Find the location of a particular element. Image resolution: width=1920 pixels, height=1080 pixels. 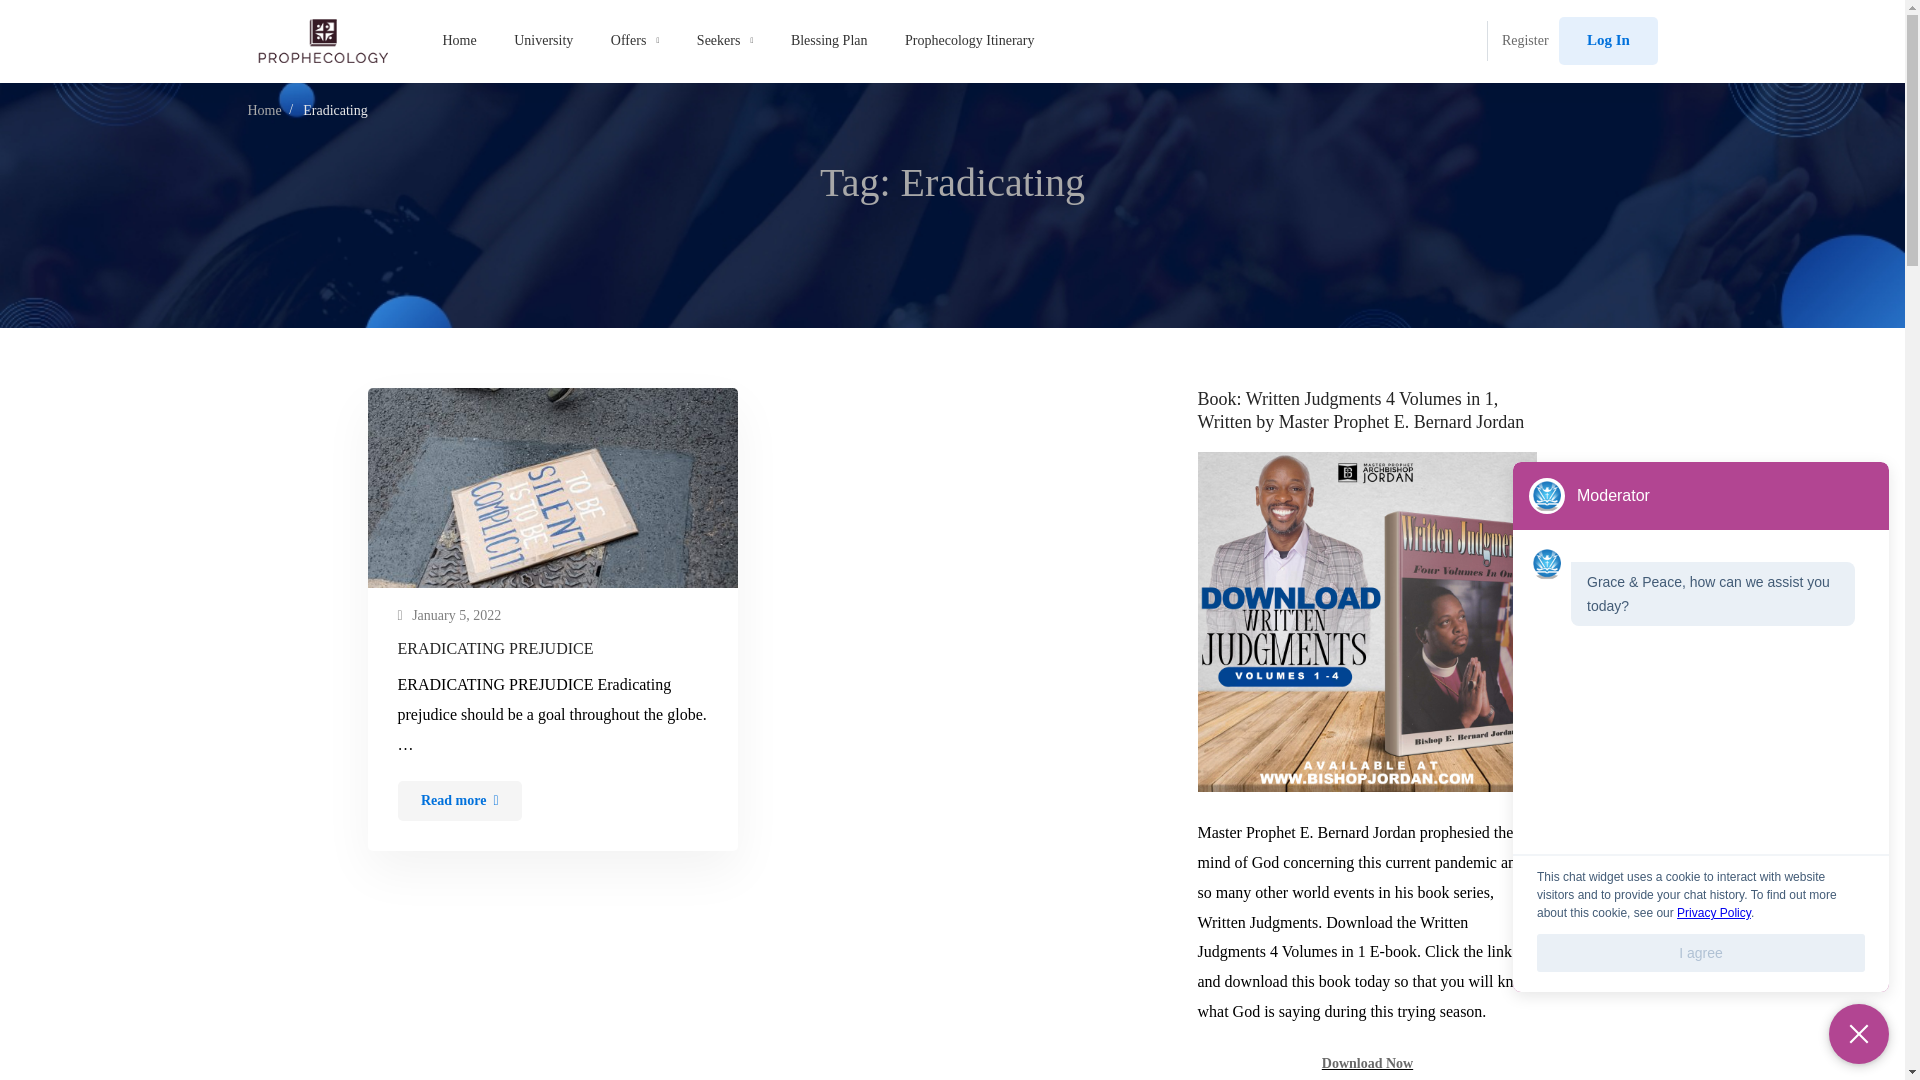

University is located at coordinates (543, 41).